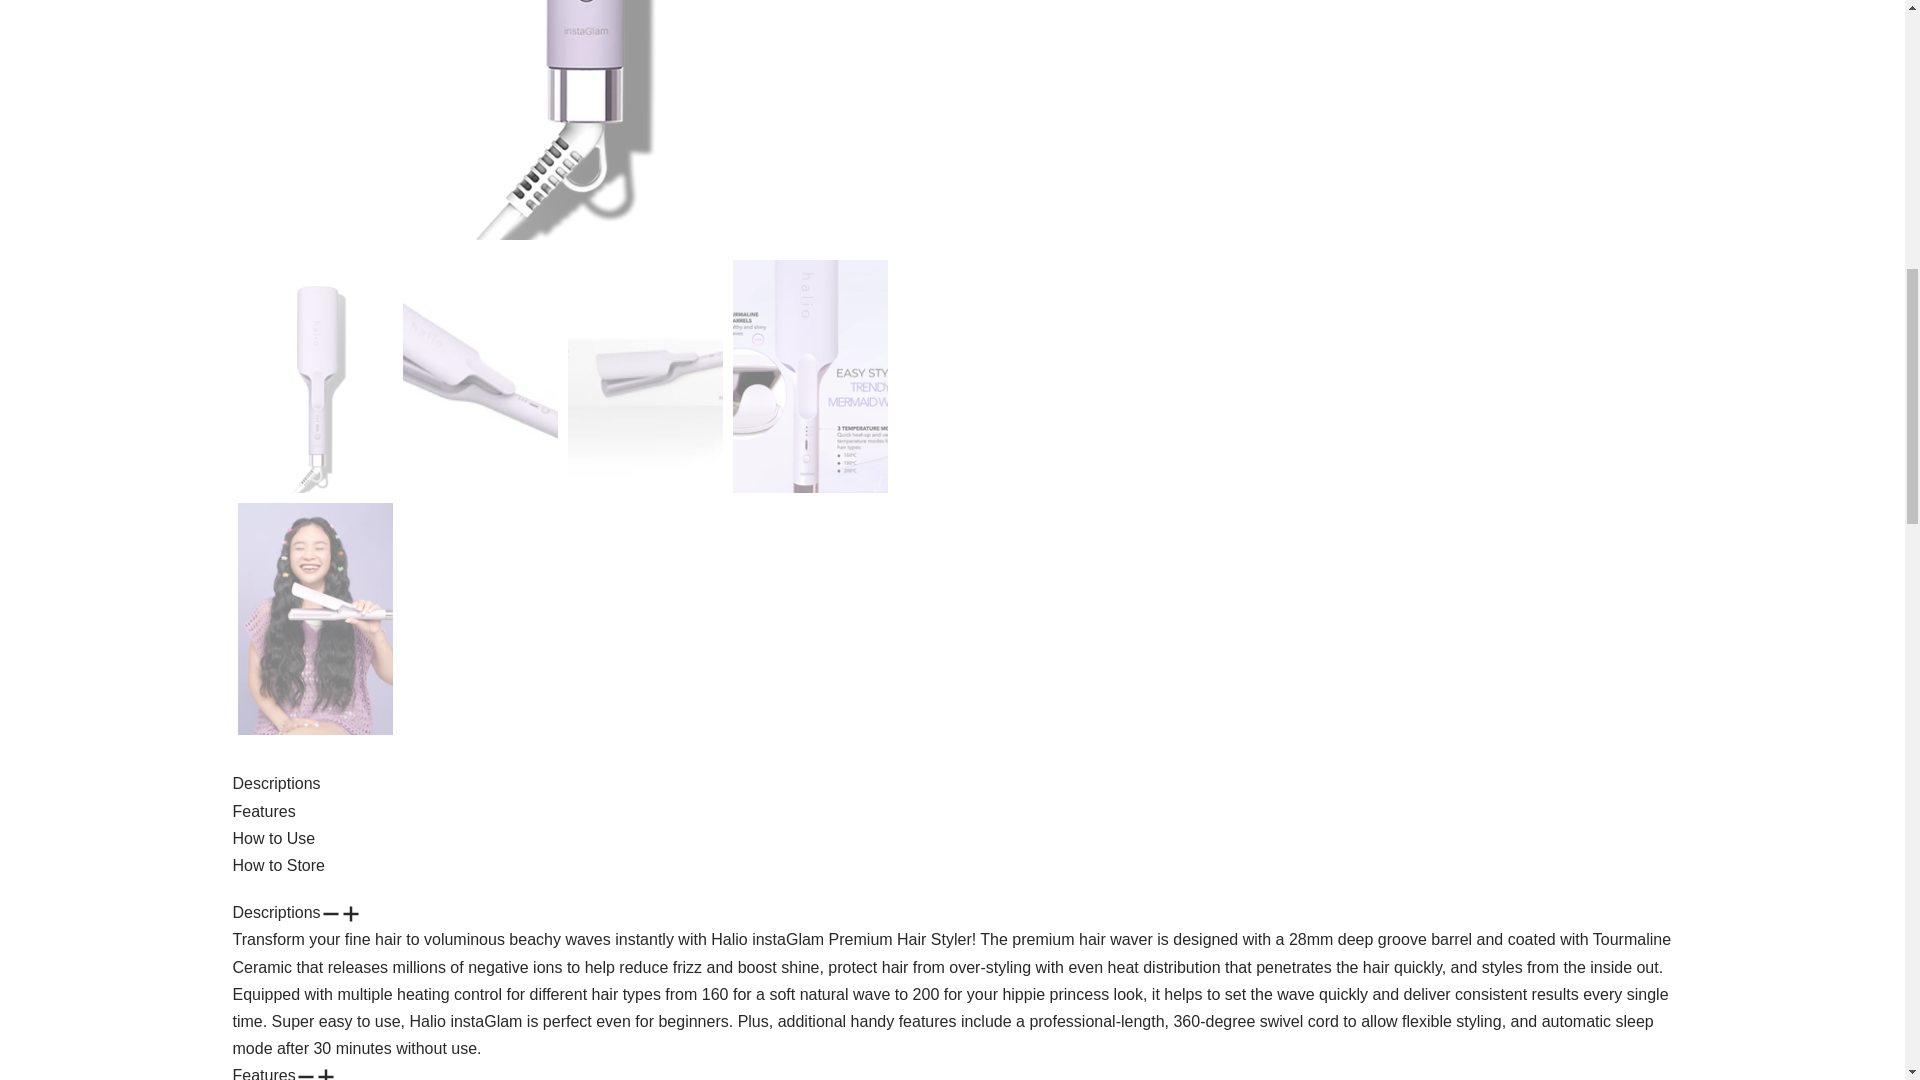 The height and width of the screenshot is (1080, 1920). Describe the element at coordinates (478, 376) in the screenshot. I see `instaGlam Premium Hair Styler` at that location.